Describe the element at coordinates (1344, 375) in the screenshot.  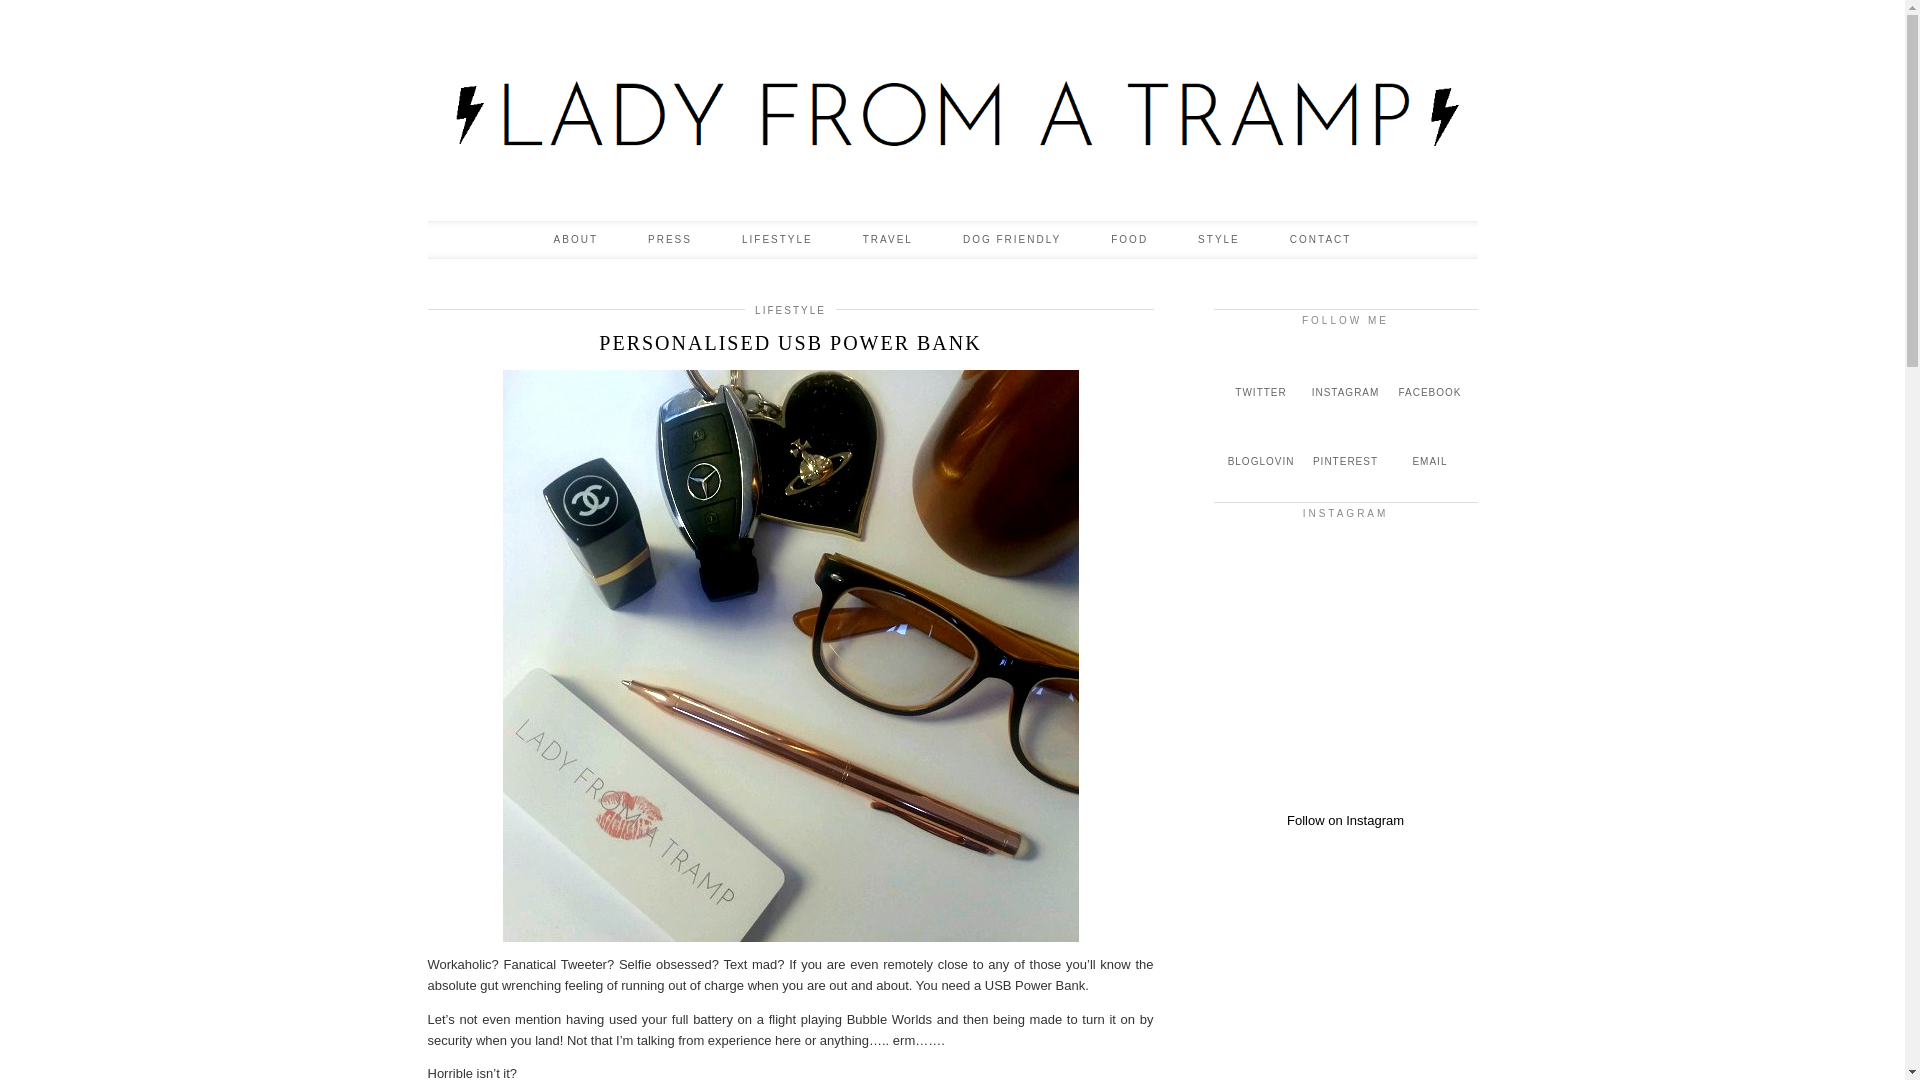
I see `instagram` at that location.